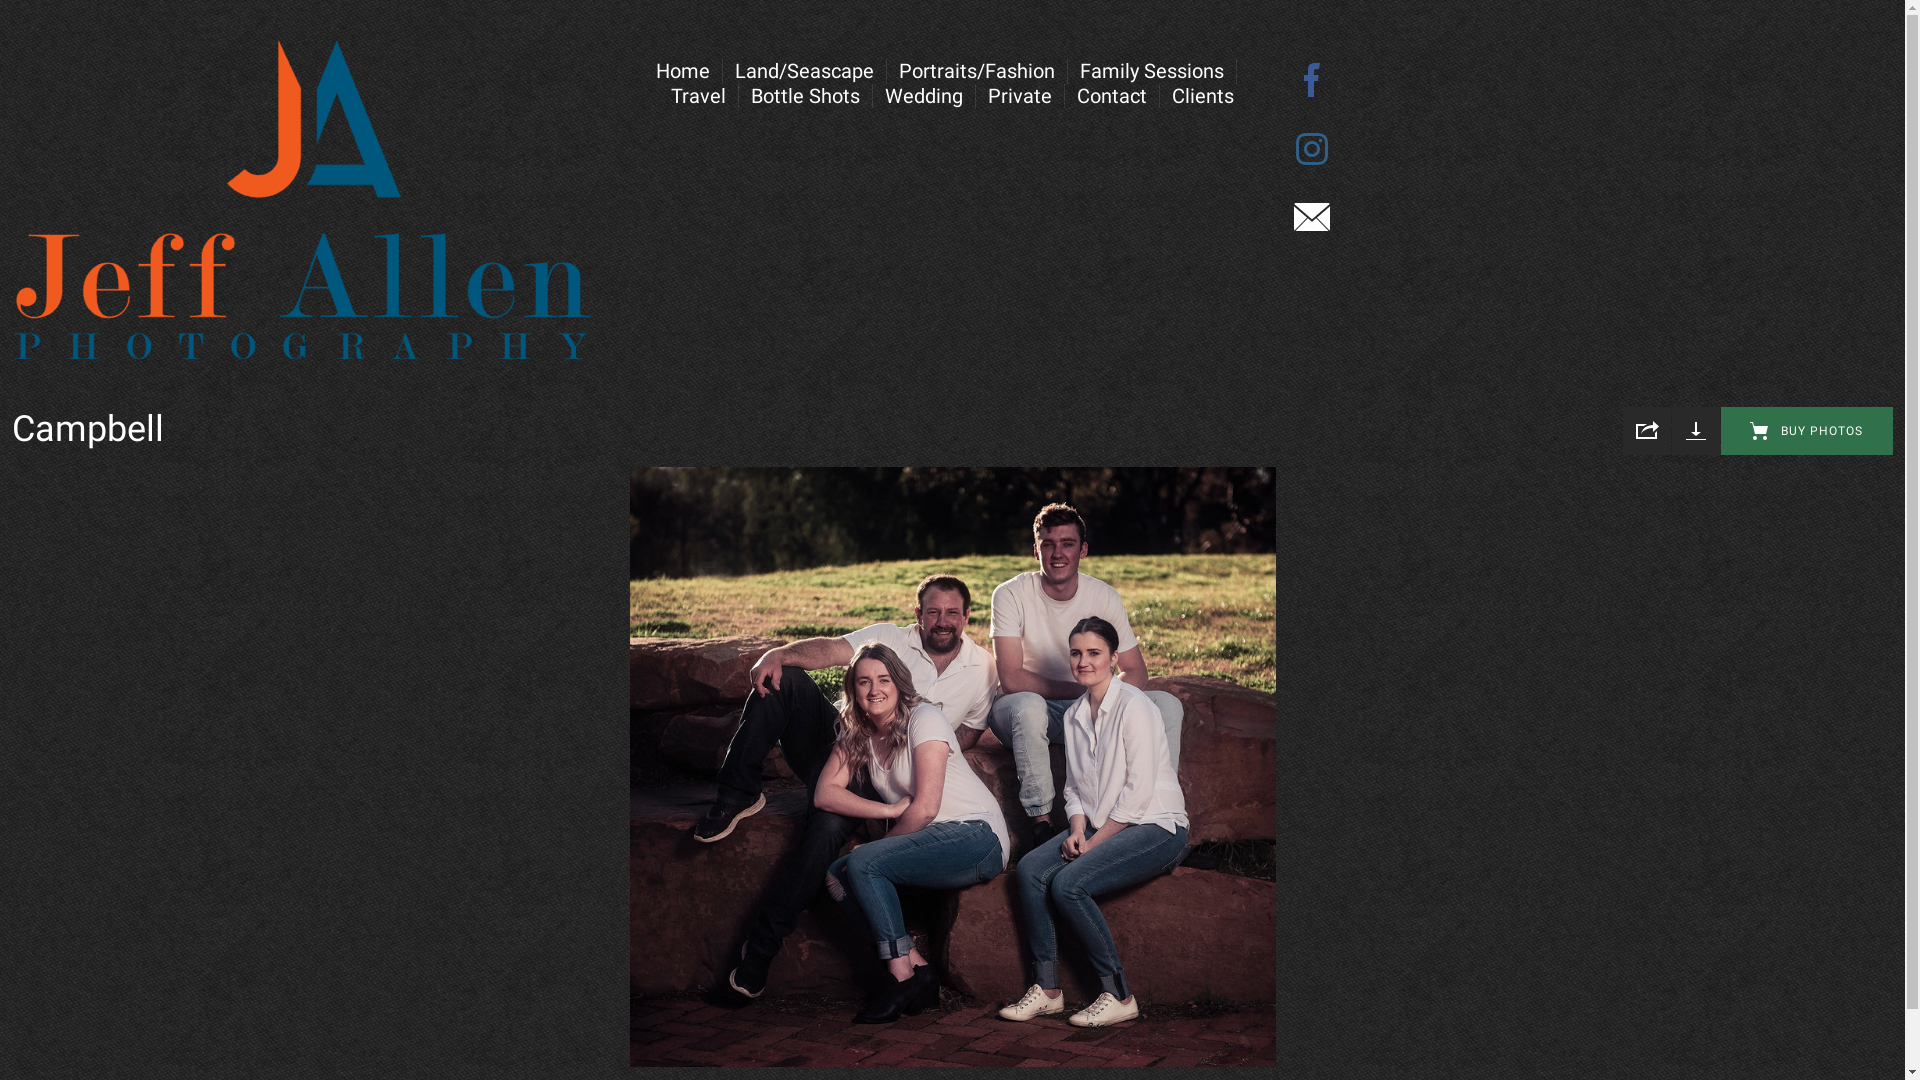 Image resolution: width=1920 pixels, height=1080 pixels. I want to click on Clients, so click(1203, 96).